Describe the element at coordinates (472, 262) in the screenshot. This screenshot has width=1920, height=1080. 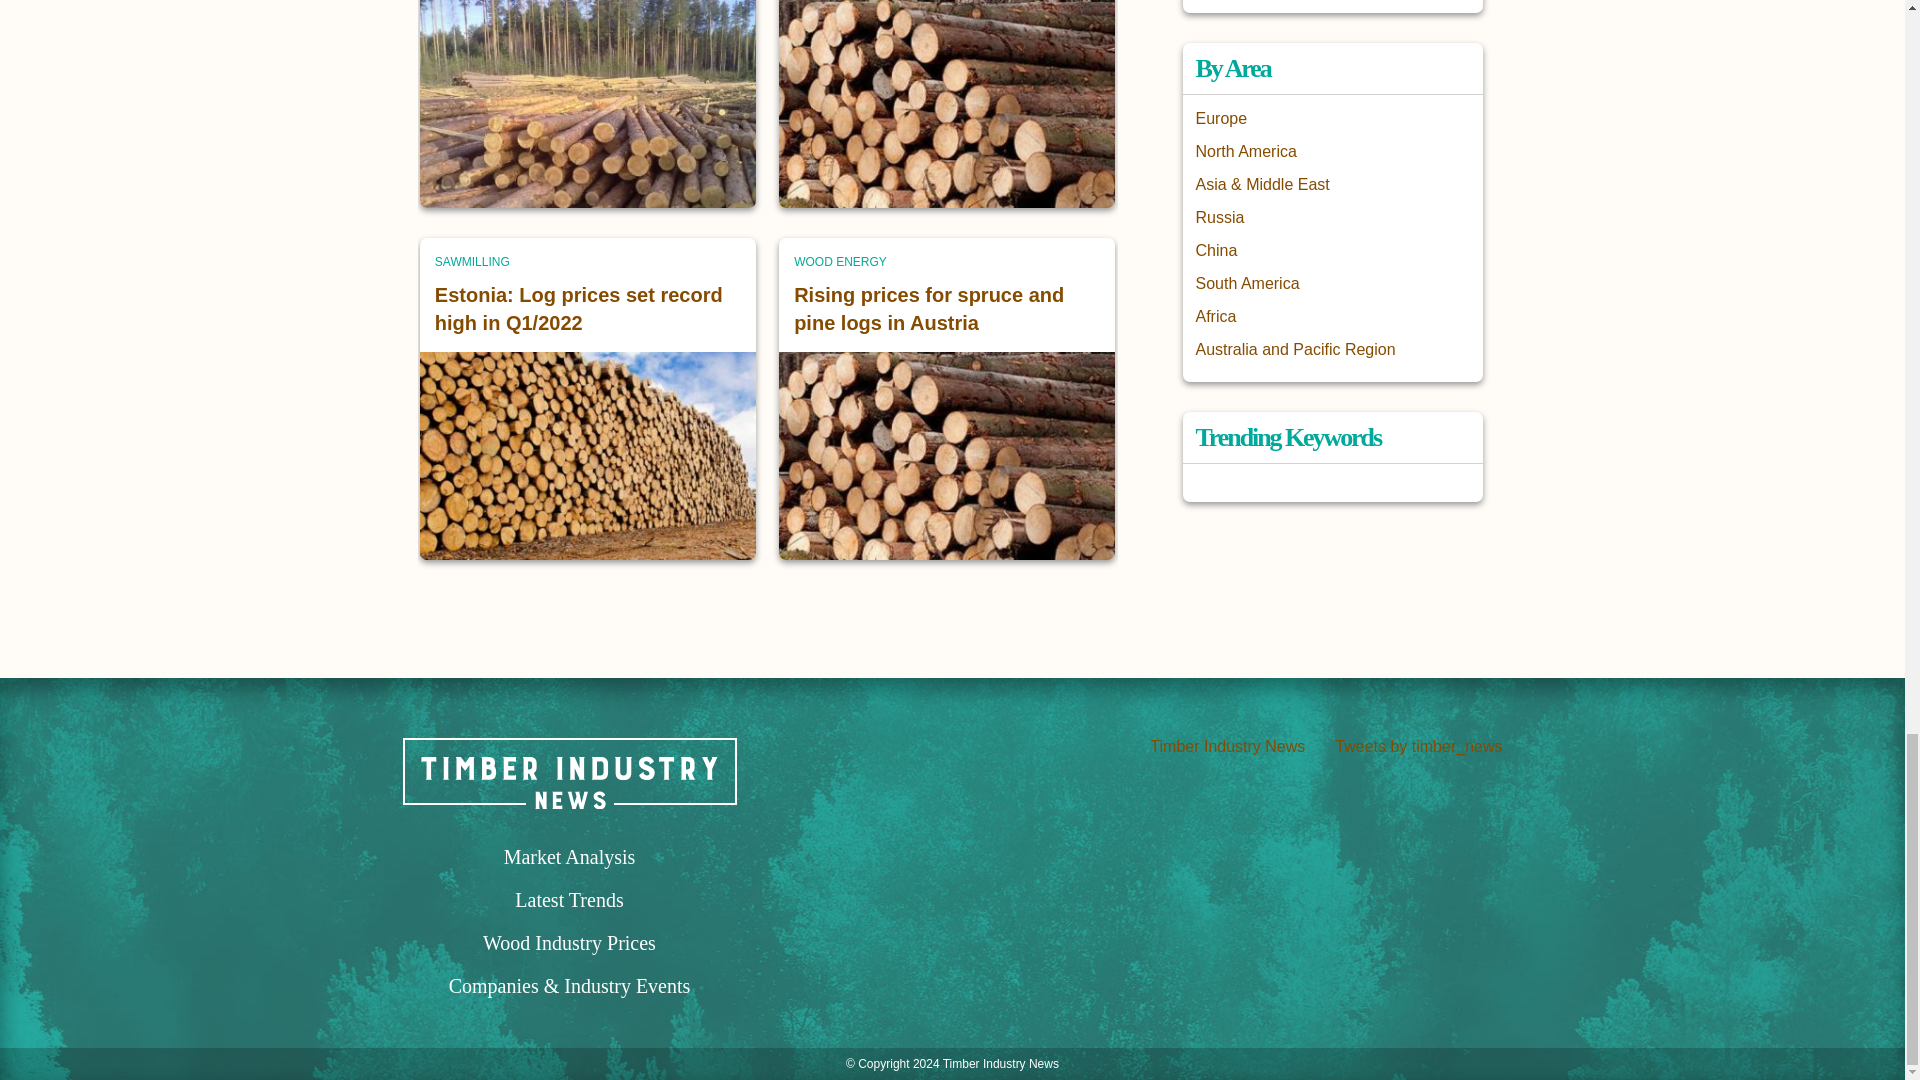
I see `SAWMILLING` at that location.